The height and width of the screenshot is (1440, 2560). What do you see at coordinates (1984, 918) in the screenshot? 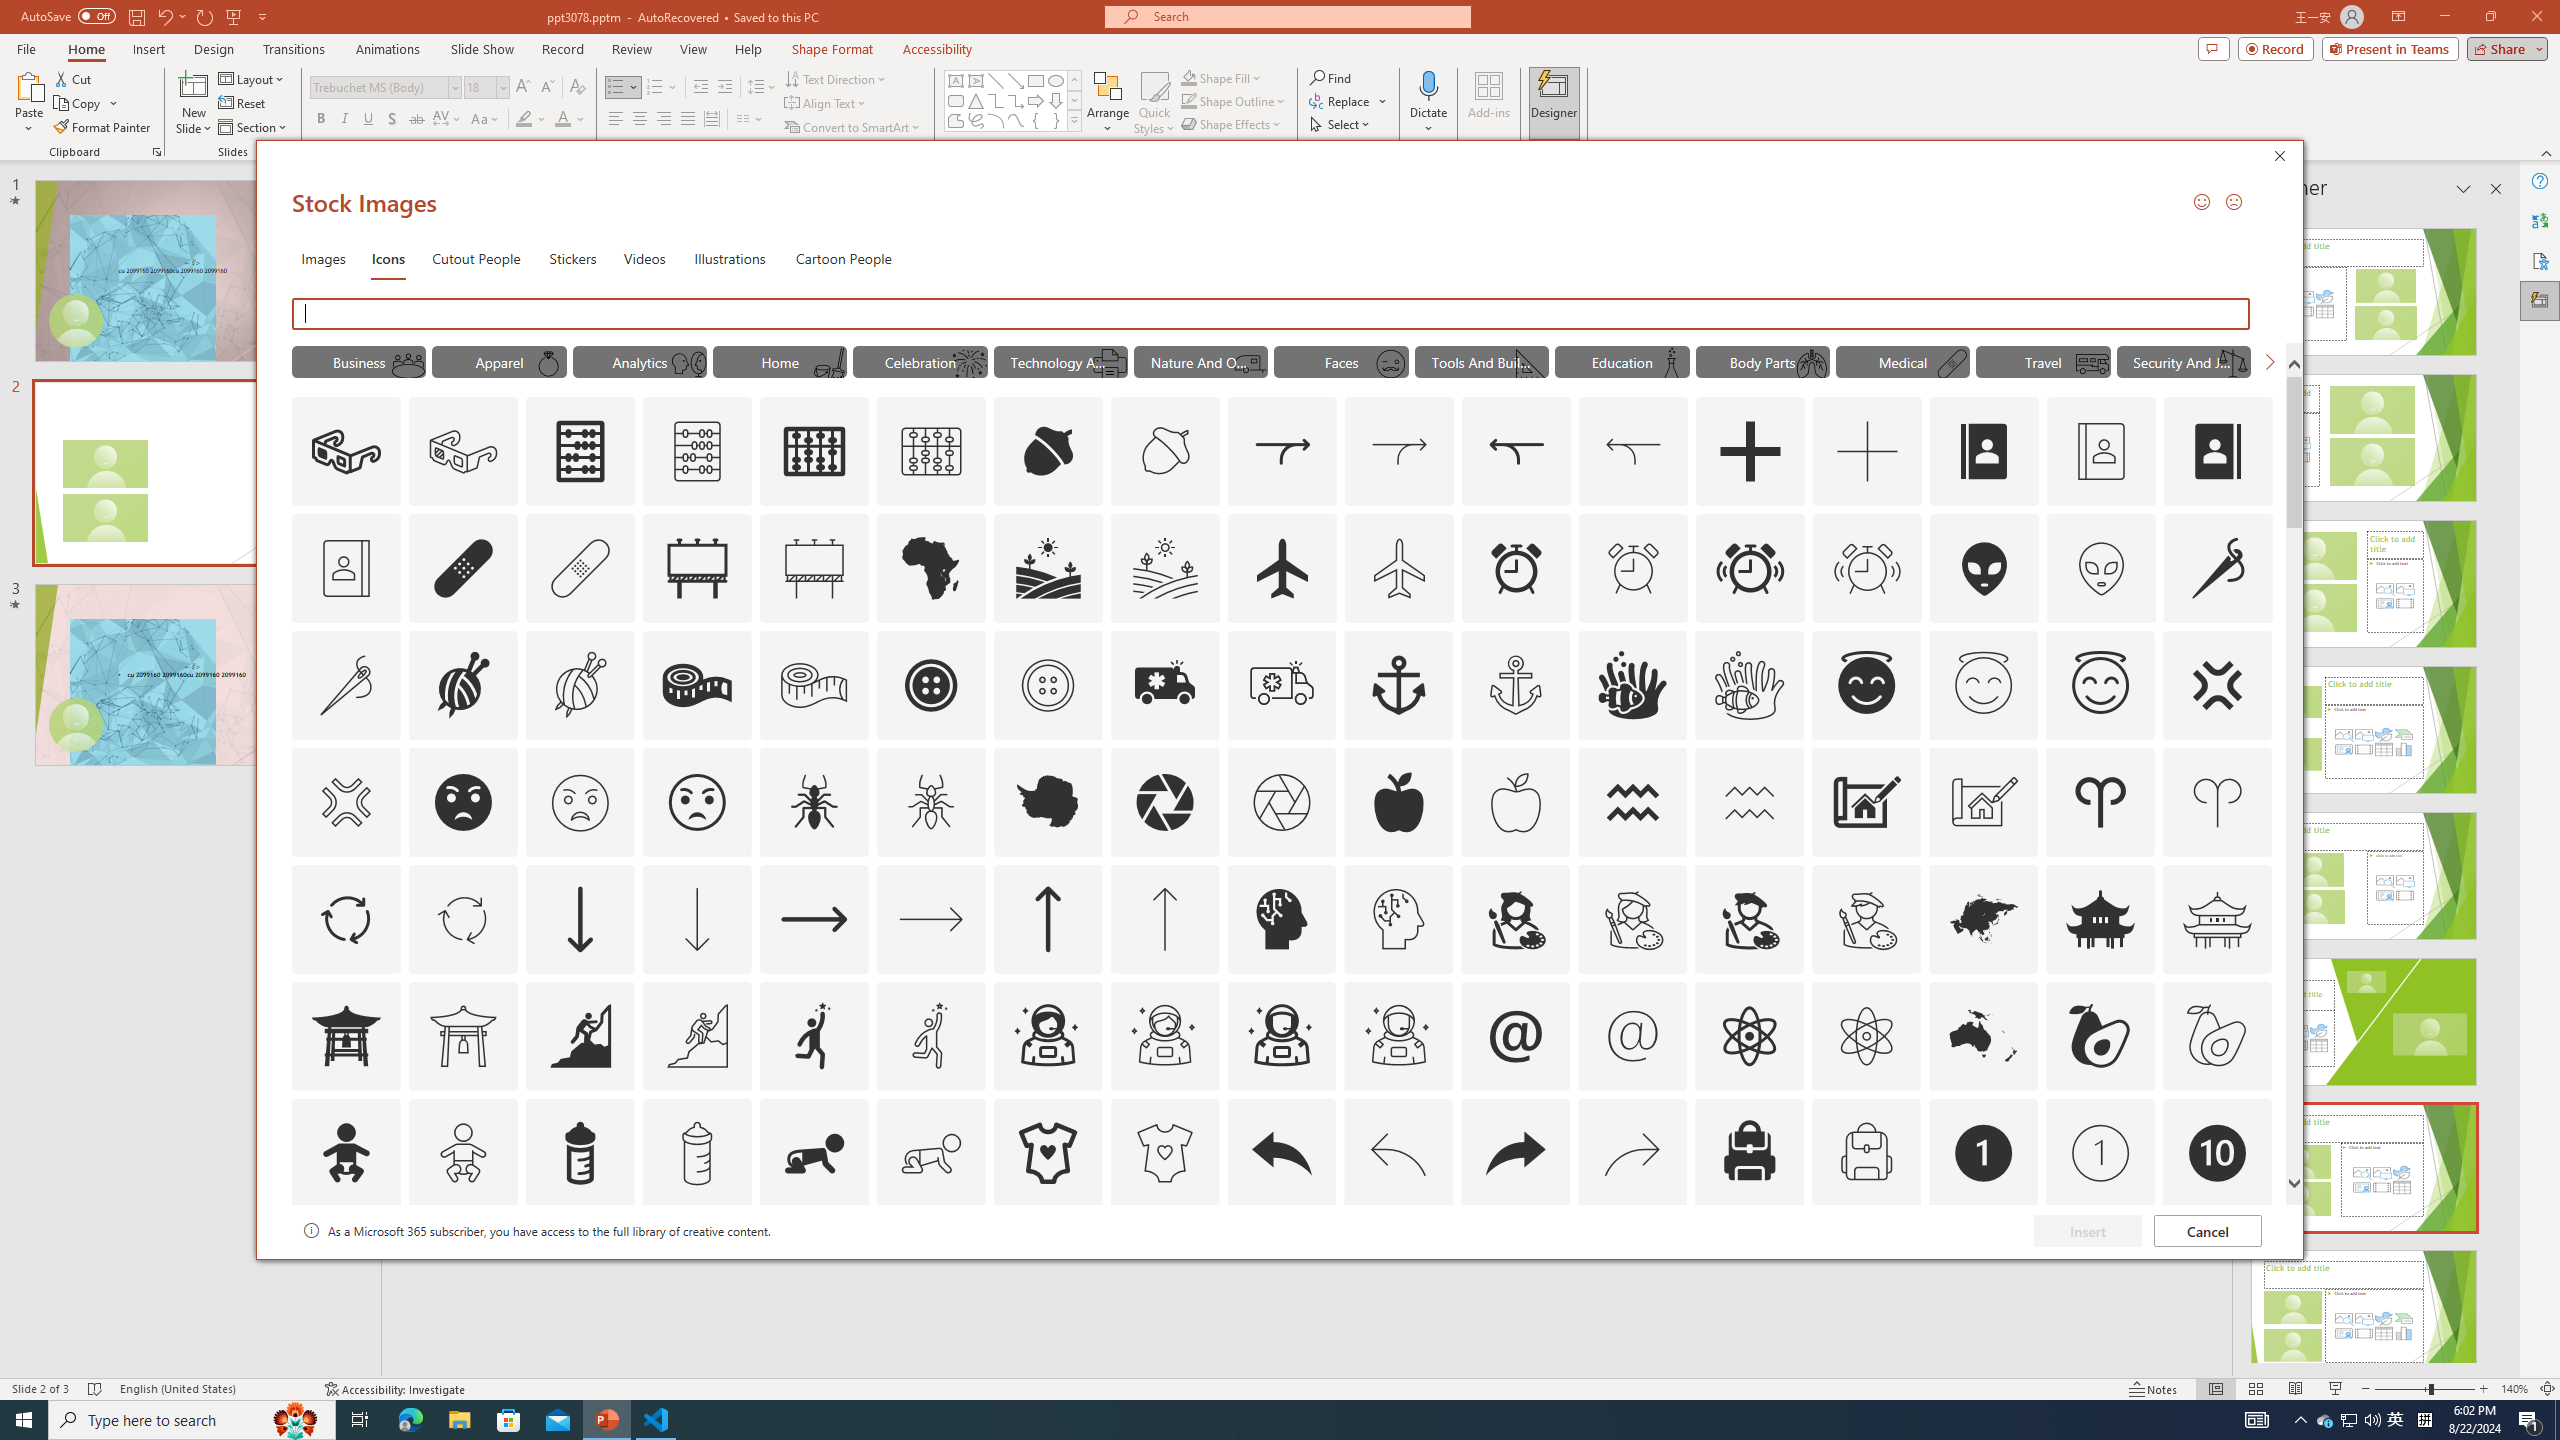
I see `AutomationID: Icons_Asia` at bounding box center [1984, 918].